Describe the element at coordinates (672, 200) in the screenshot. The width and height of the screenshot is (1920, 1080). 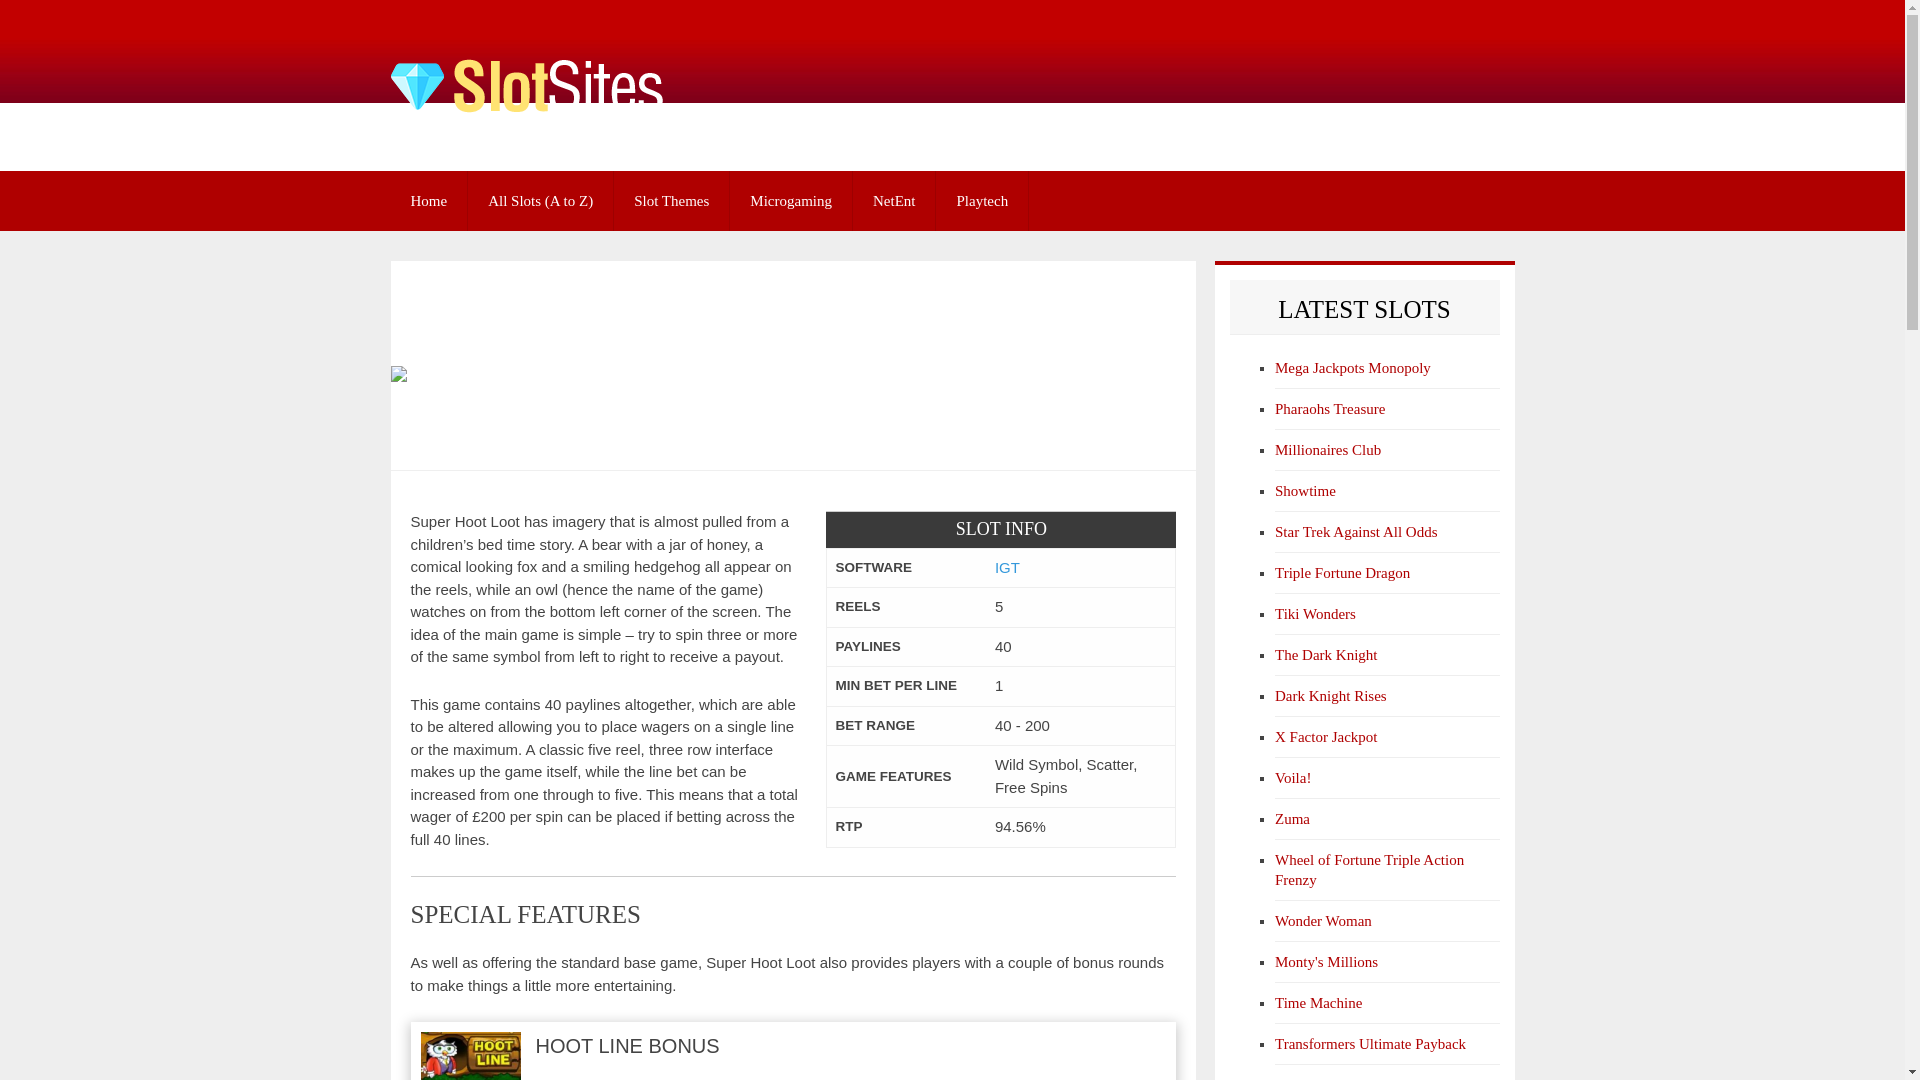
I see `Slot Themes` at that location.